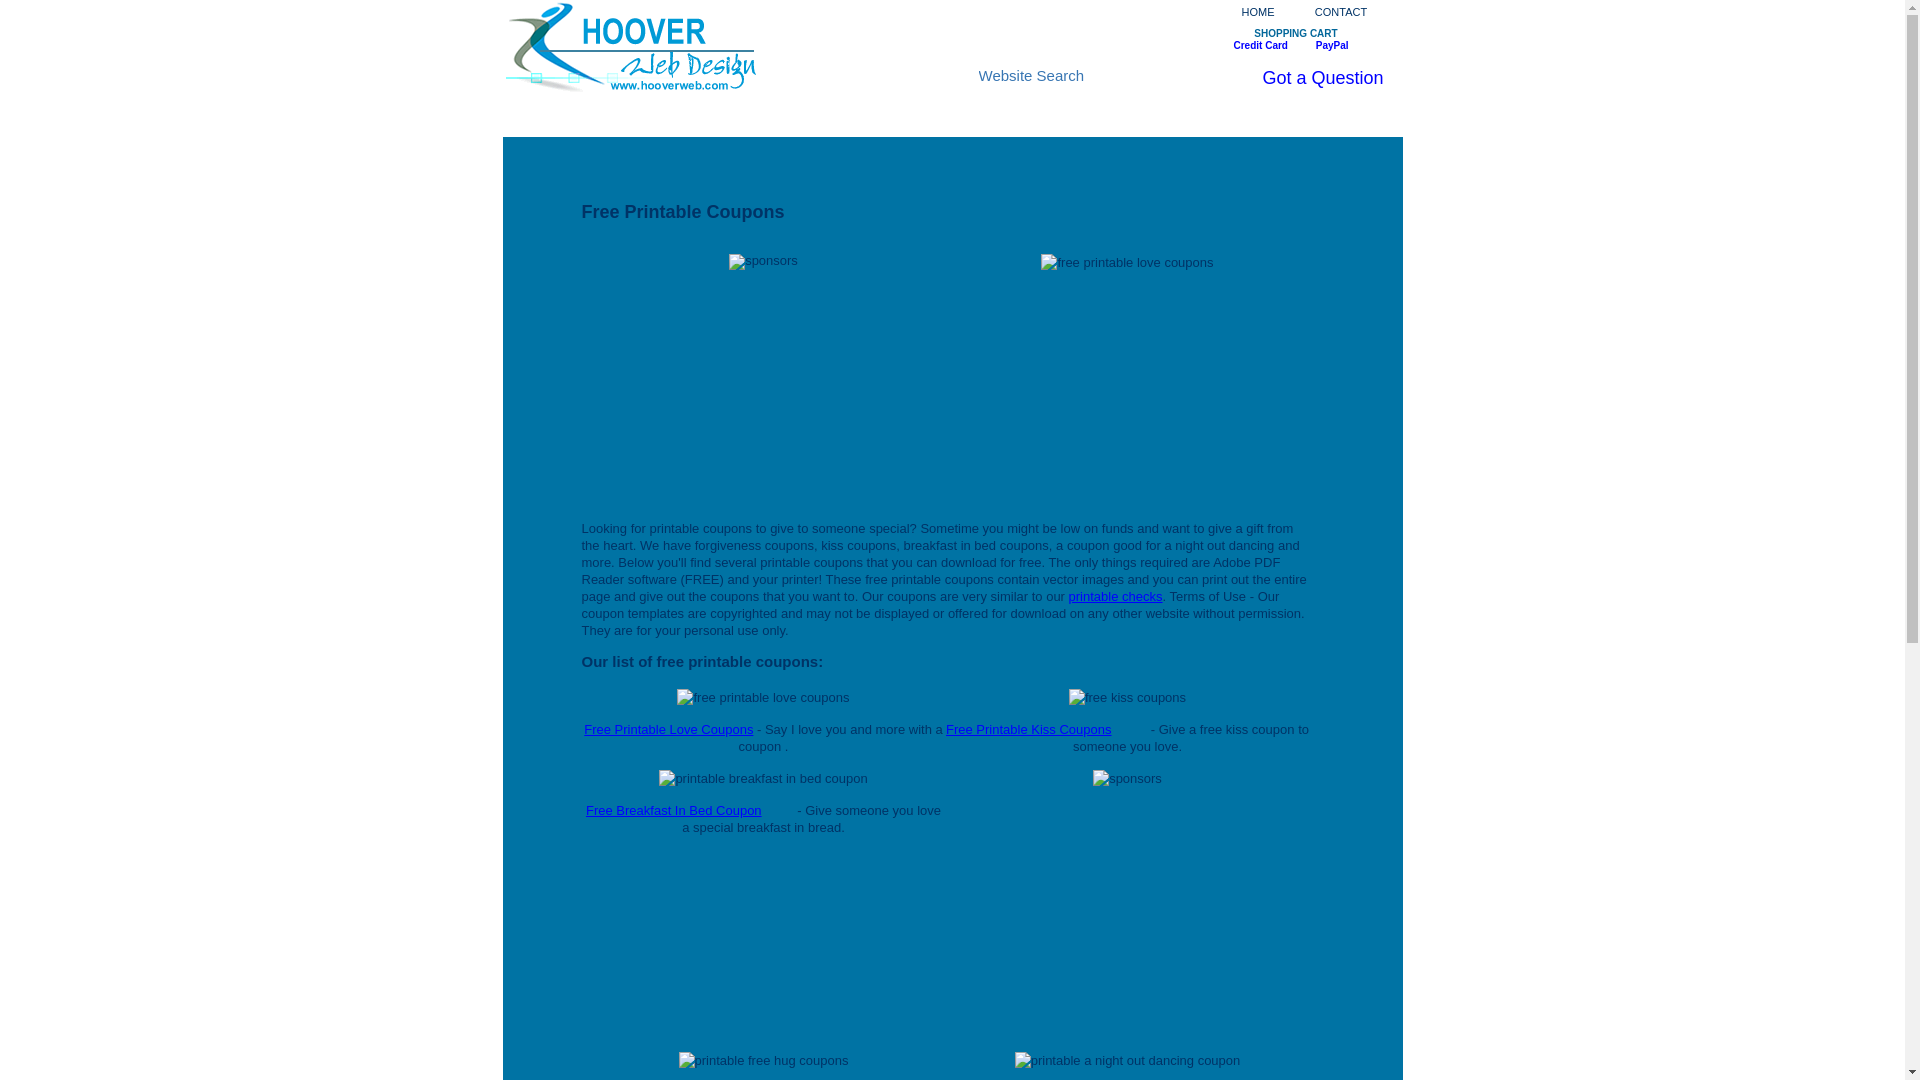 The height and width of the screenshot is (1080, 1920). Describe the element at coordinates (544, 118) in the screenshot. I see `Hoover Web Design` at that location.